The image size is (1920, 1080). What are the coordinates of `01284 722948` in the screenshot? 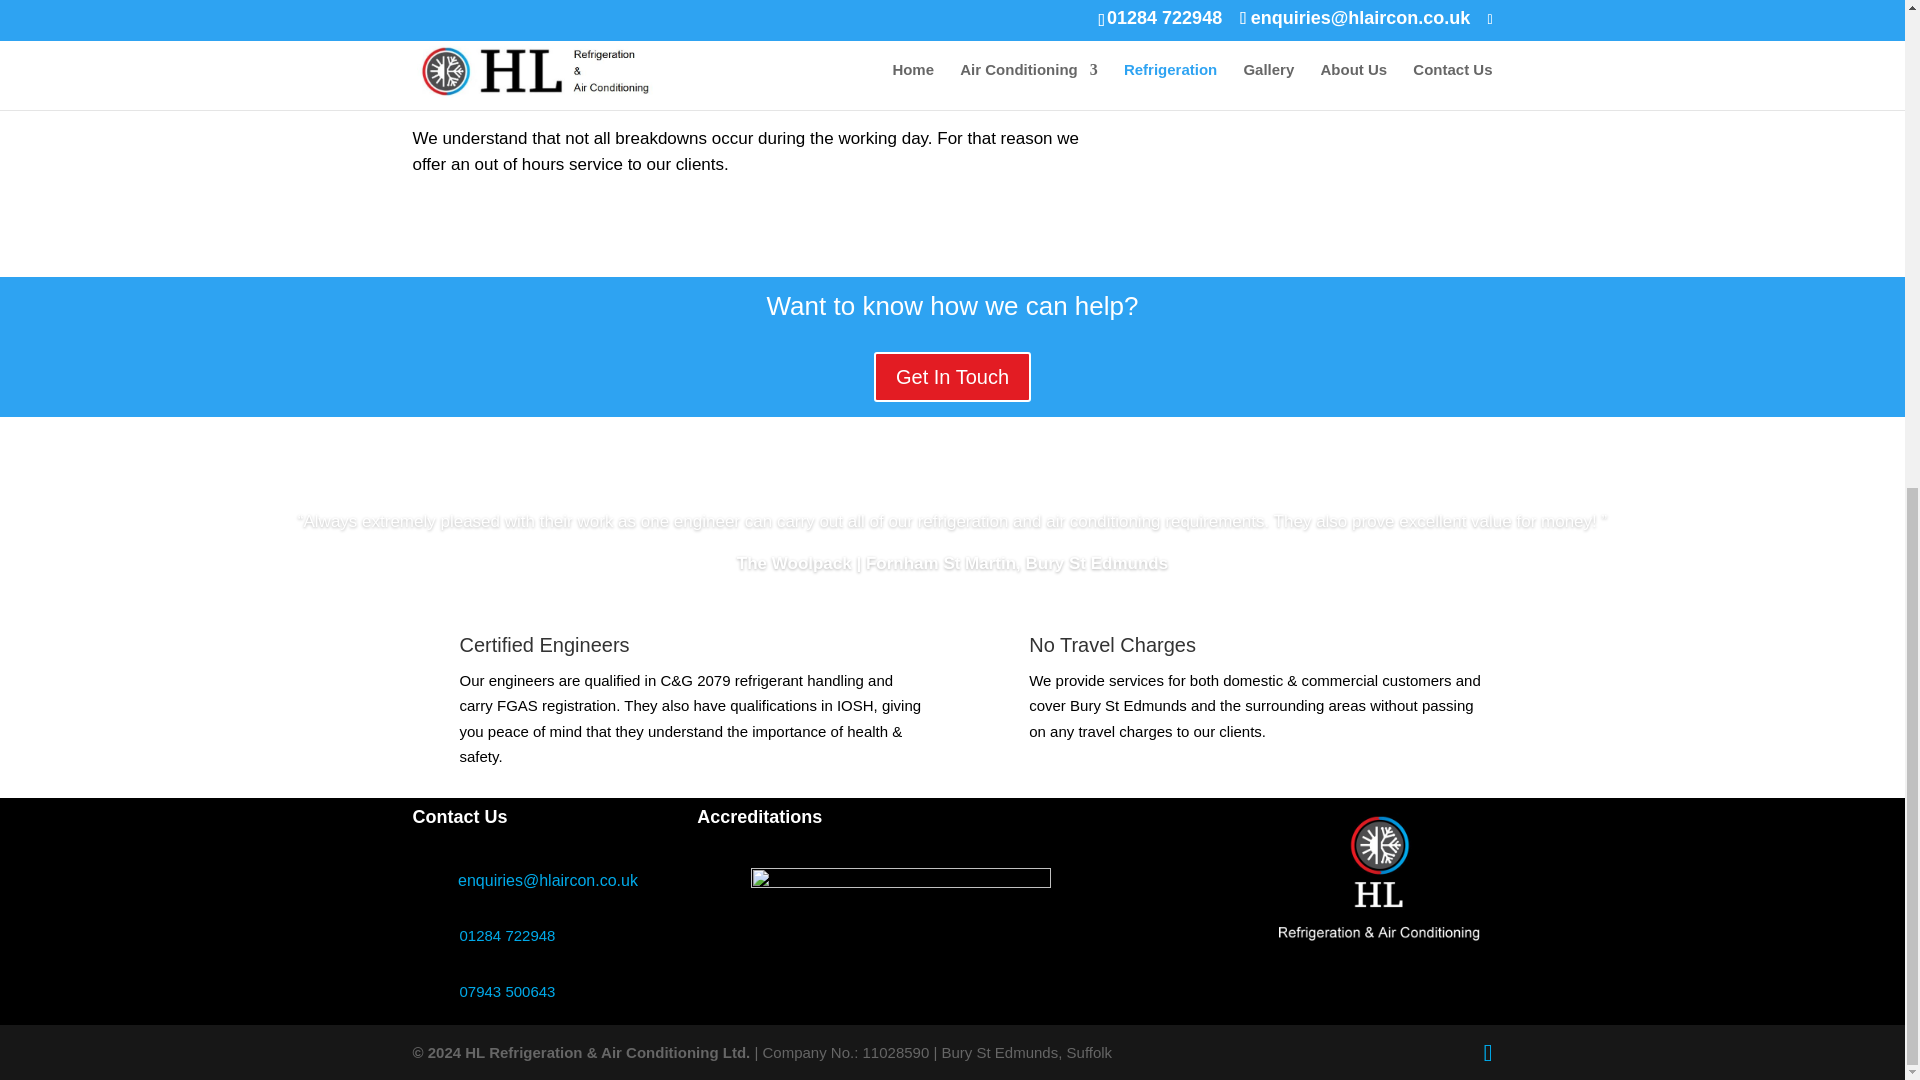 It's located at (508, 934).